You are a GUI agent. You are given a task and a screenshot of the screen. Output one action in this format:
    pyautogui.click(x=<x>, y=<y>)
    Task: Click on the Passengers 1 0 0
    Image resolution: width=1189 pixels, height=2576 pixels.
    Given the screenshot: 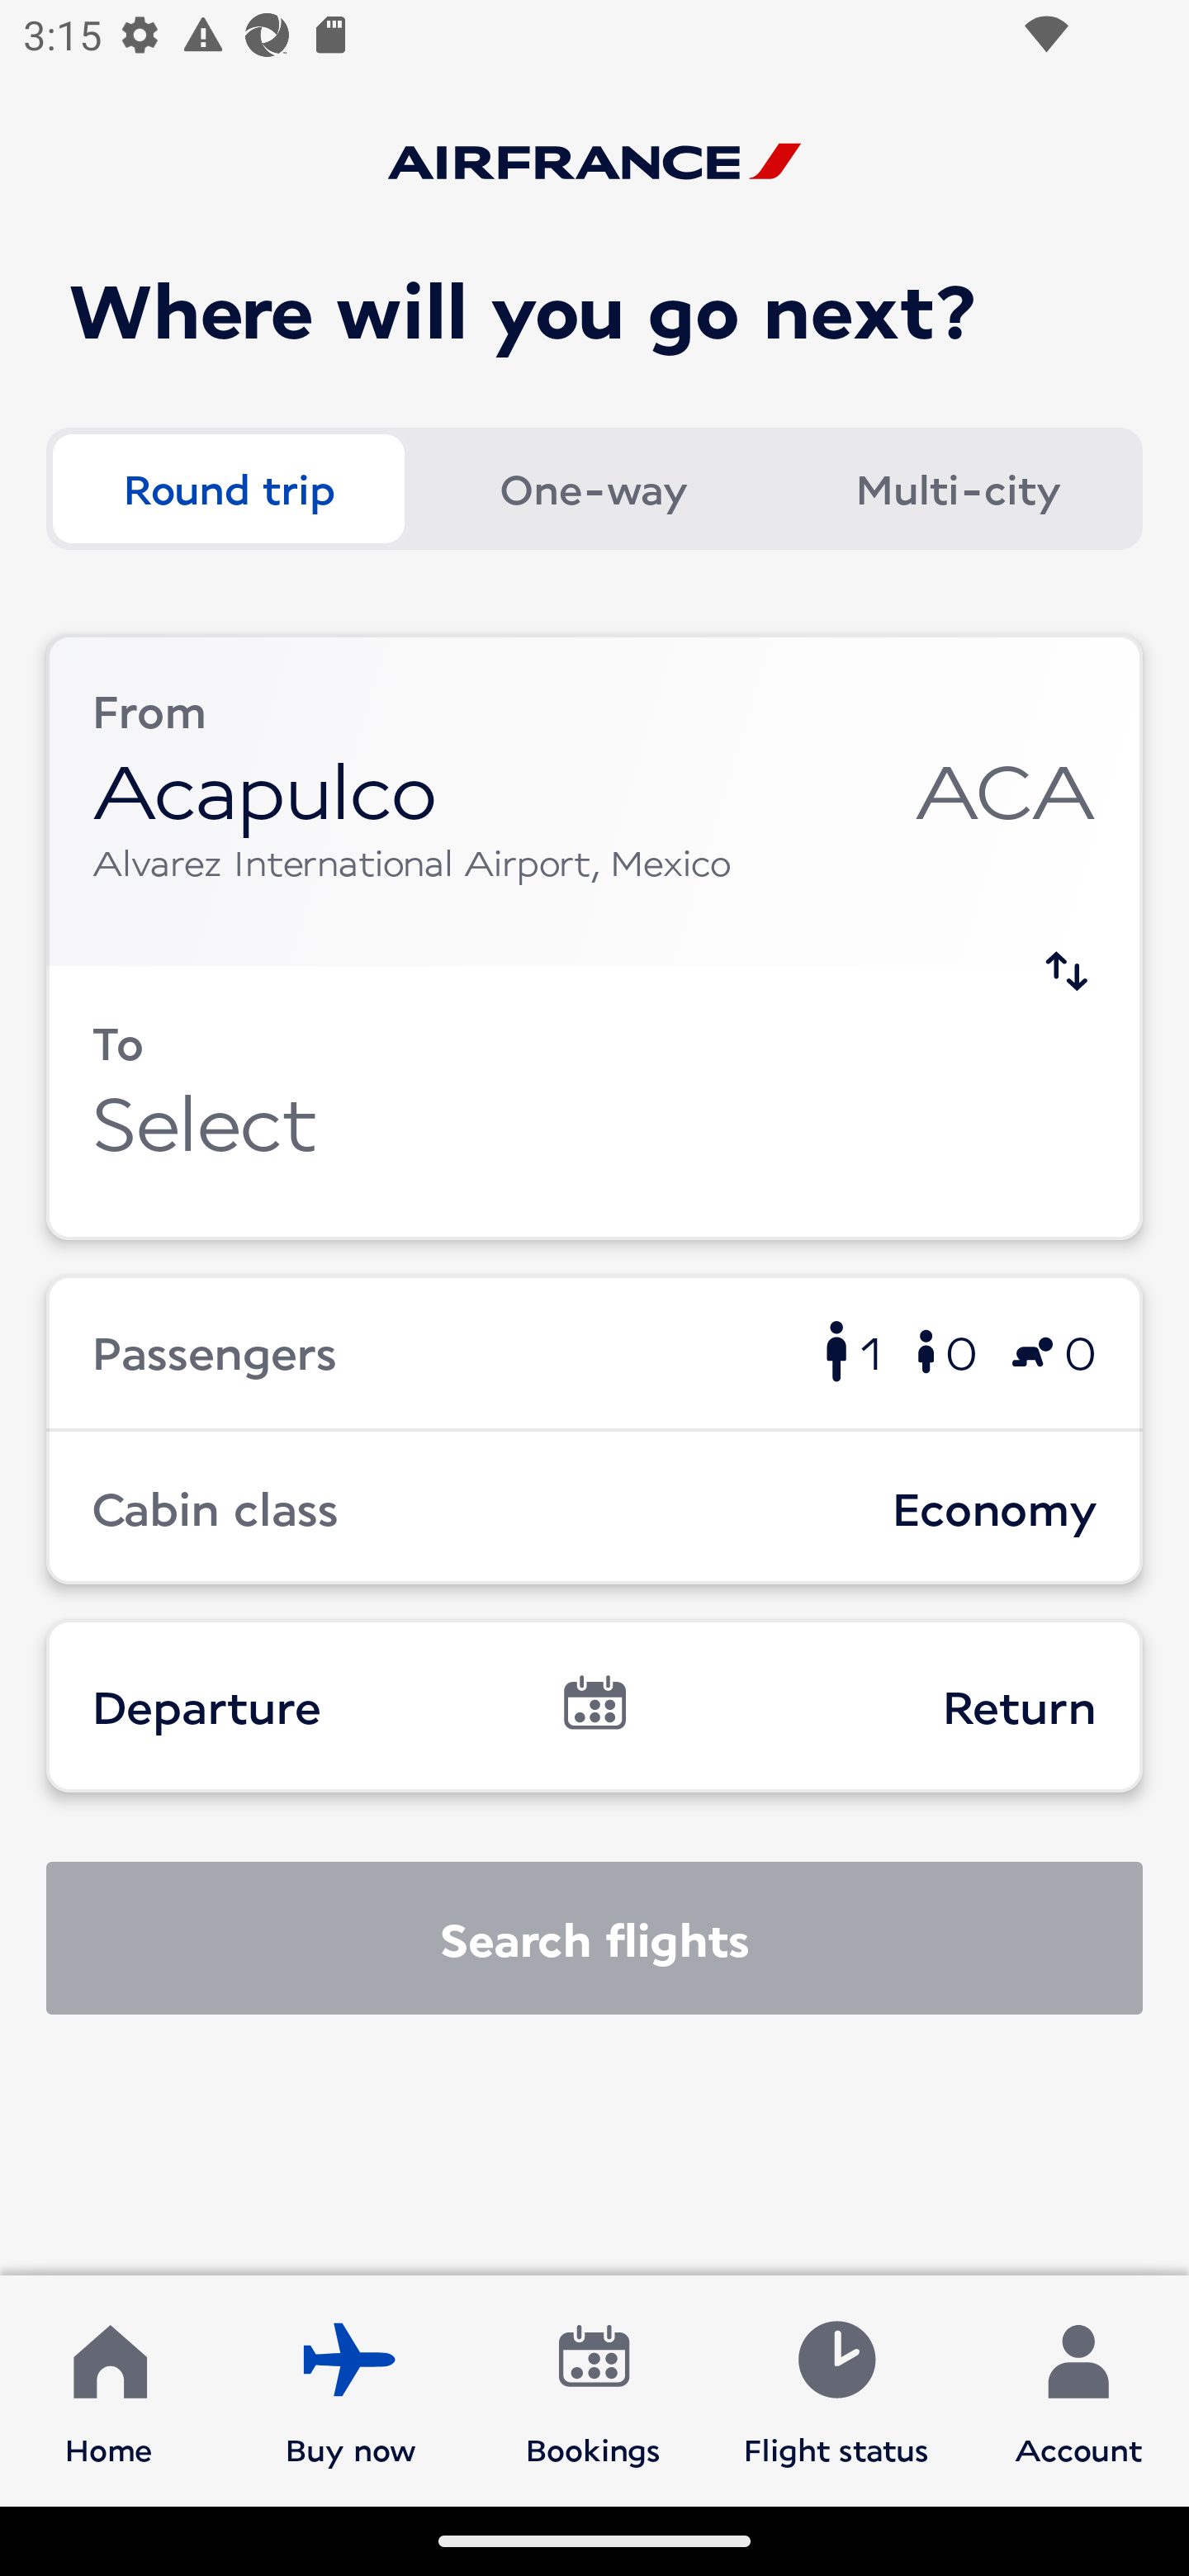 What is the action you would take?
    pyautogui.click(x=594, y=1351)
    